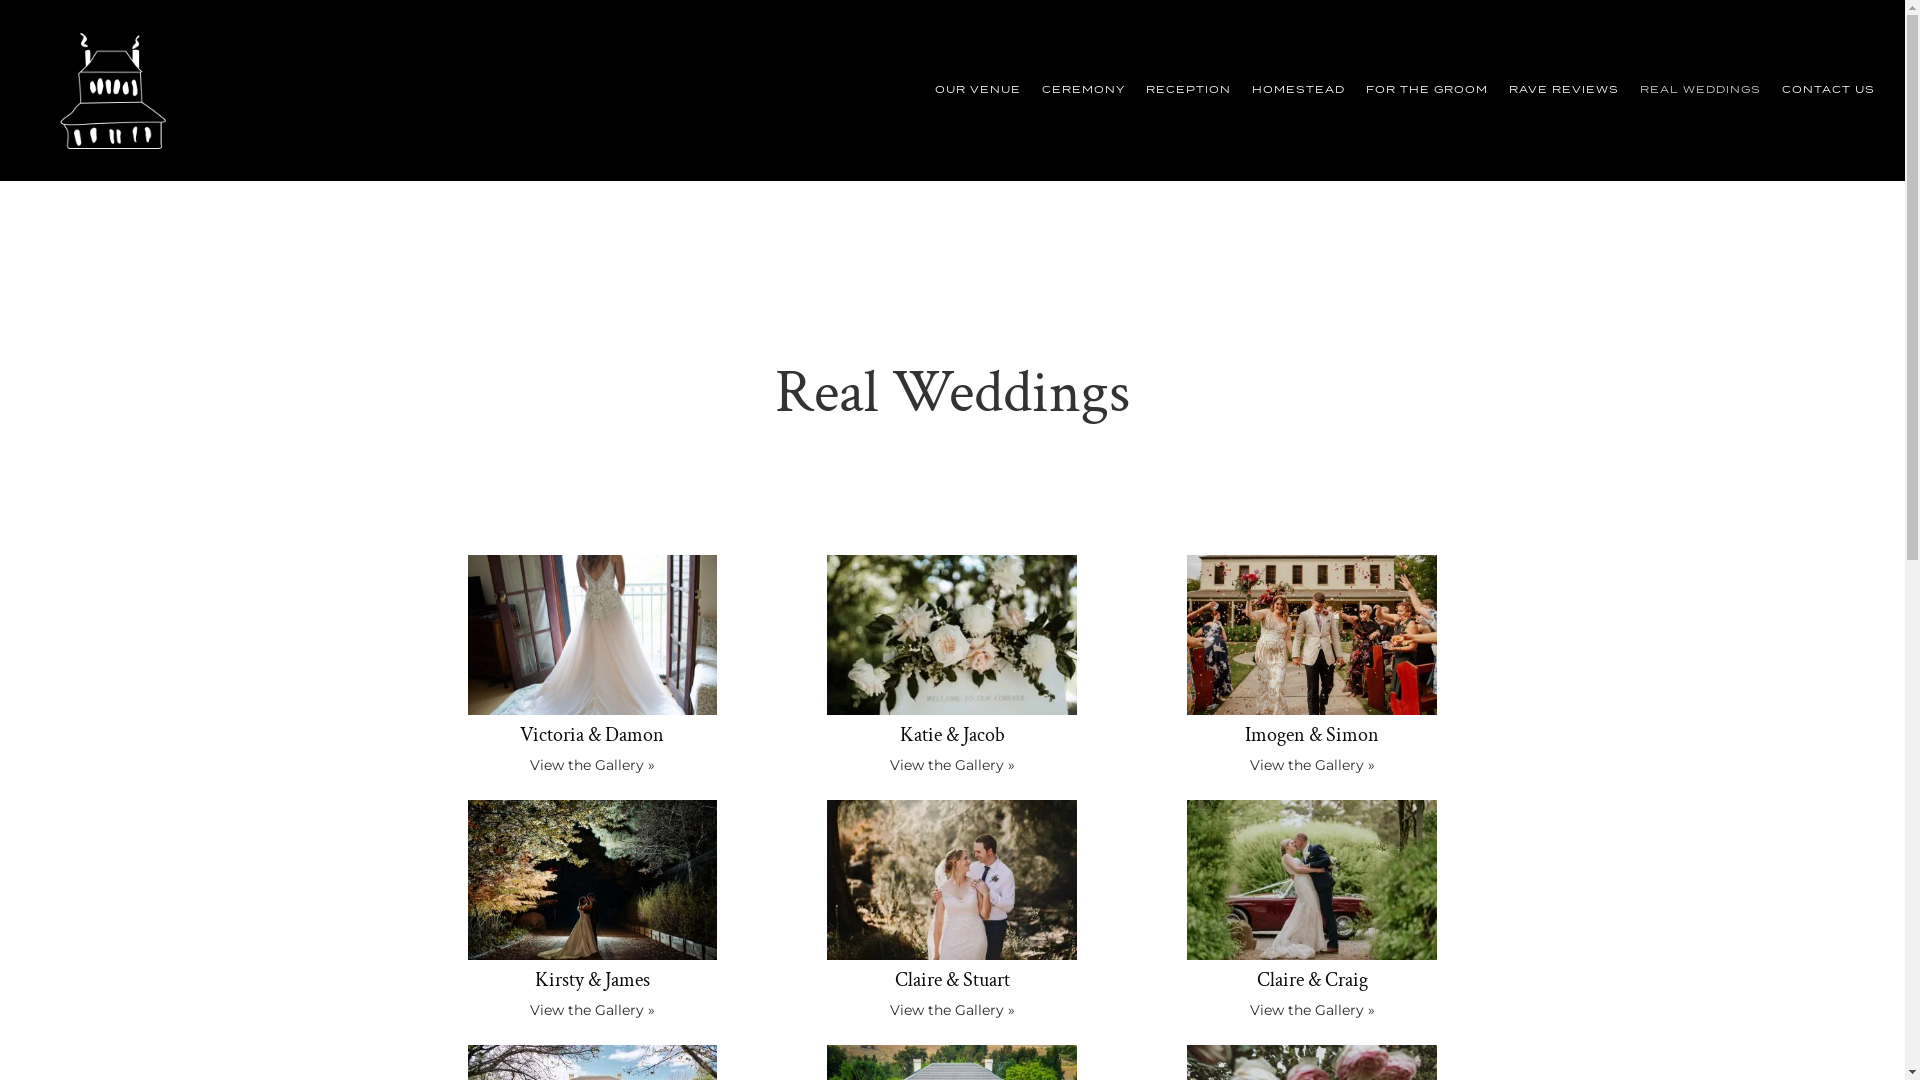 This screenshot has height=1080, width=1920. Describe the element at coordinates (593, 878) in the screenshot. I see `Kirsty & James` at that location.